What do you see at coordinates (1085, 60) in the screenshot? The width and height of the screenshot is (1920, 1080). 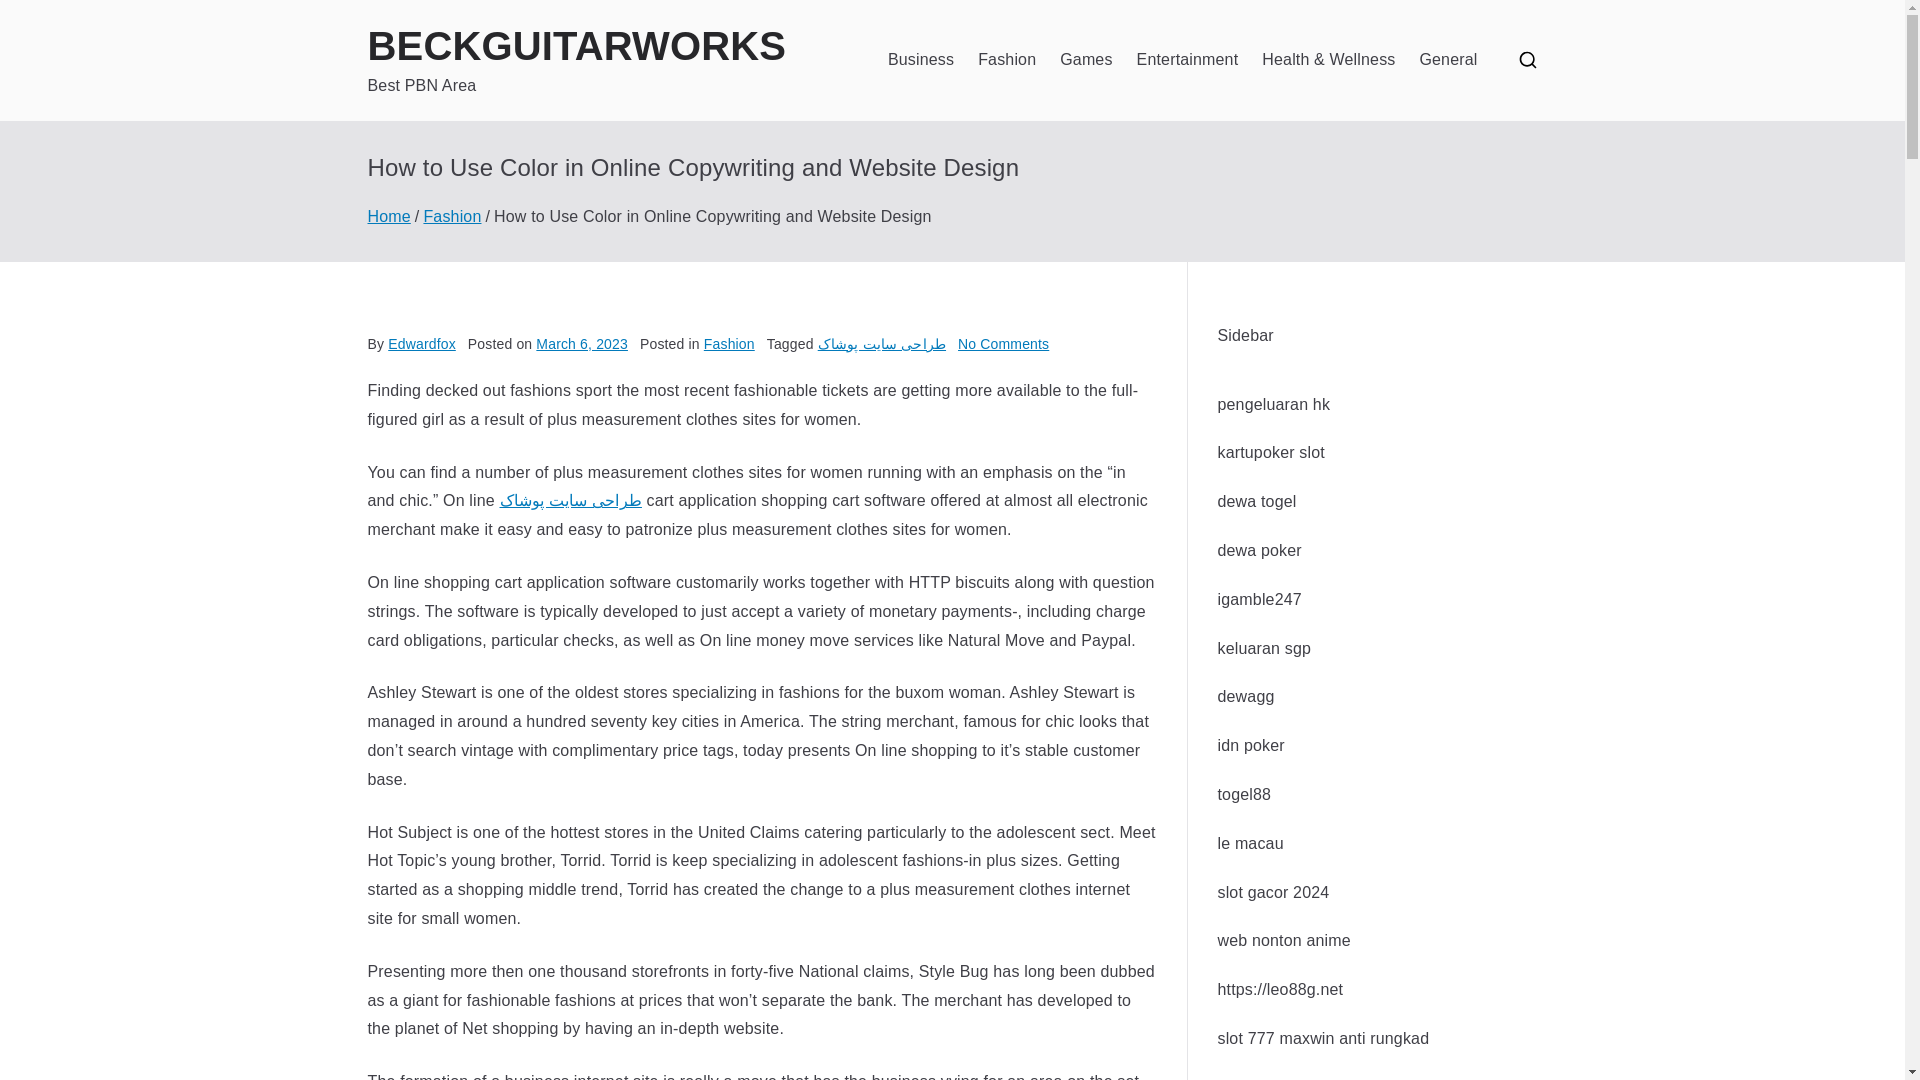 I see `Games` at bounding box center [1085, 60].